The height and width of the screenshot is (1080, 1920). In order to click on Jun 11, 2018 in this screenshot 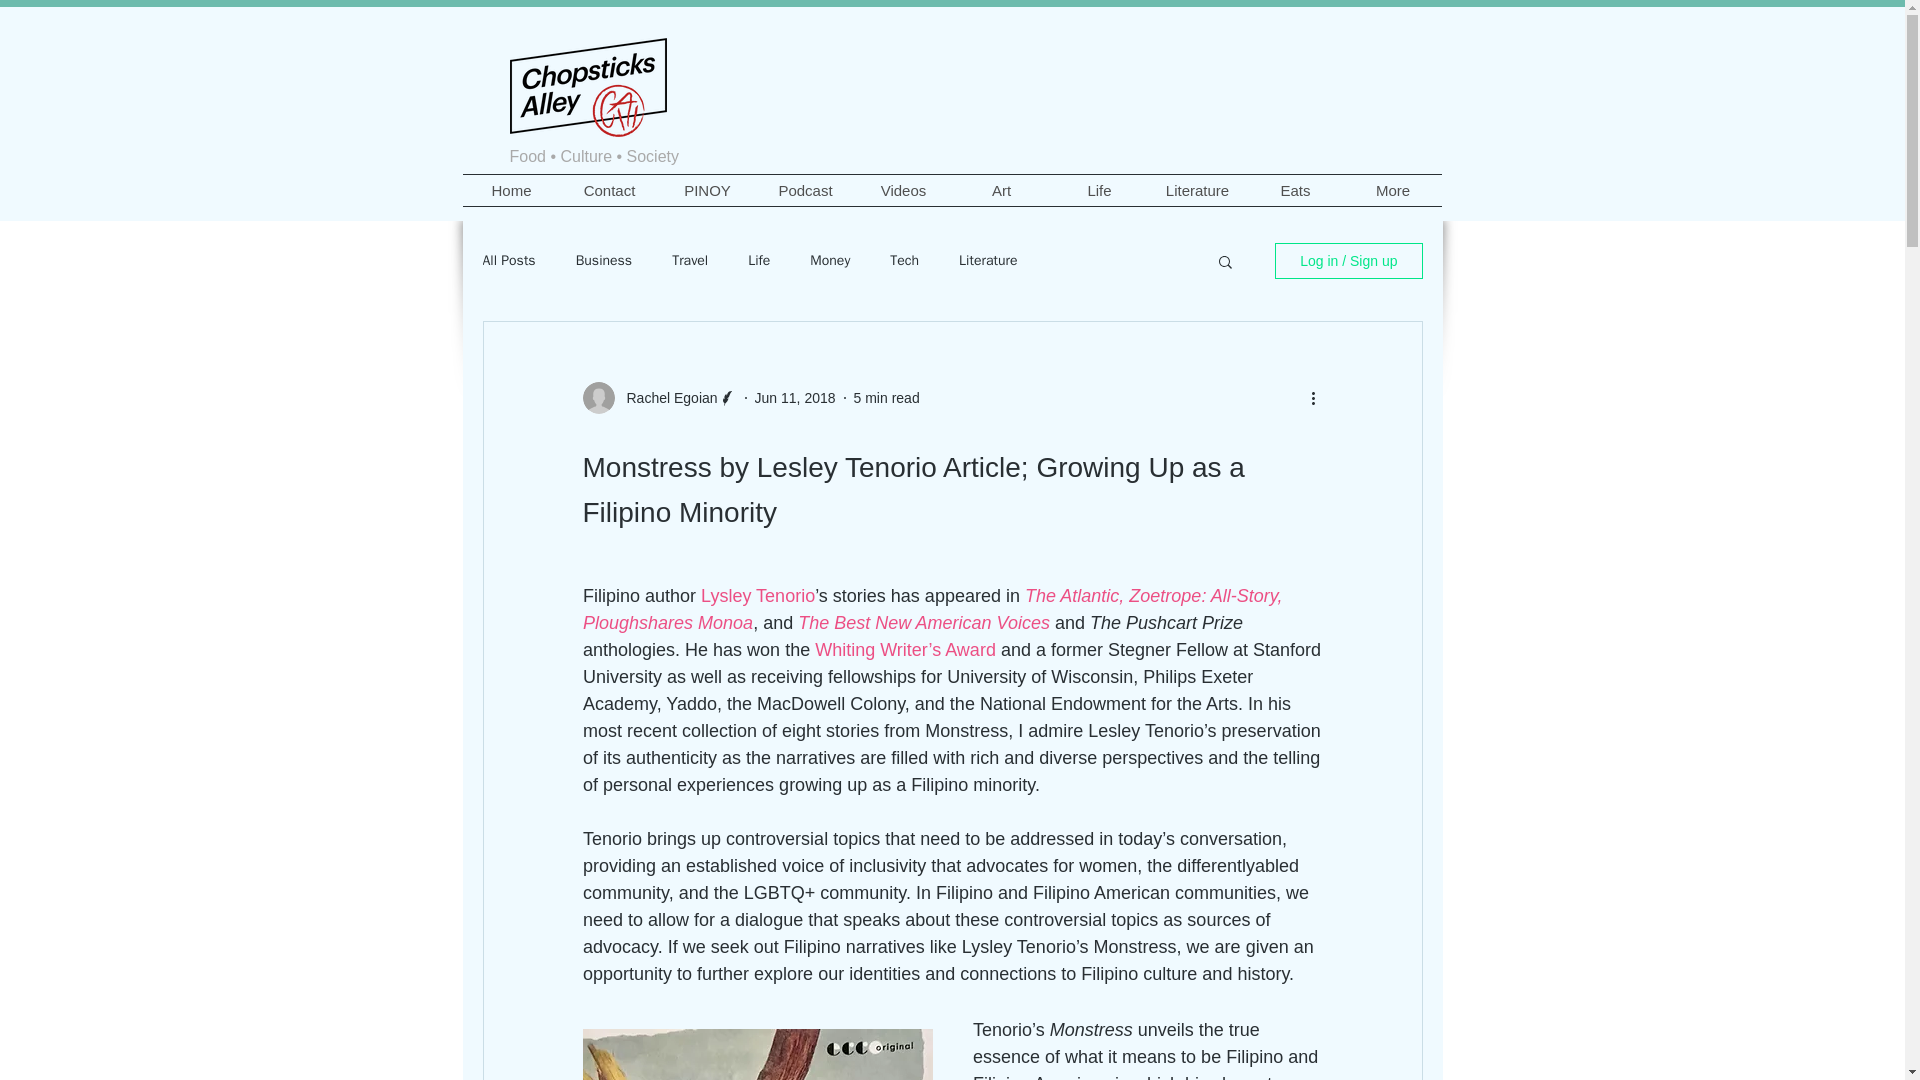, I will do `click(794, 398)`.